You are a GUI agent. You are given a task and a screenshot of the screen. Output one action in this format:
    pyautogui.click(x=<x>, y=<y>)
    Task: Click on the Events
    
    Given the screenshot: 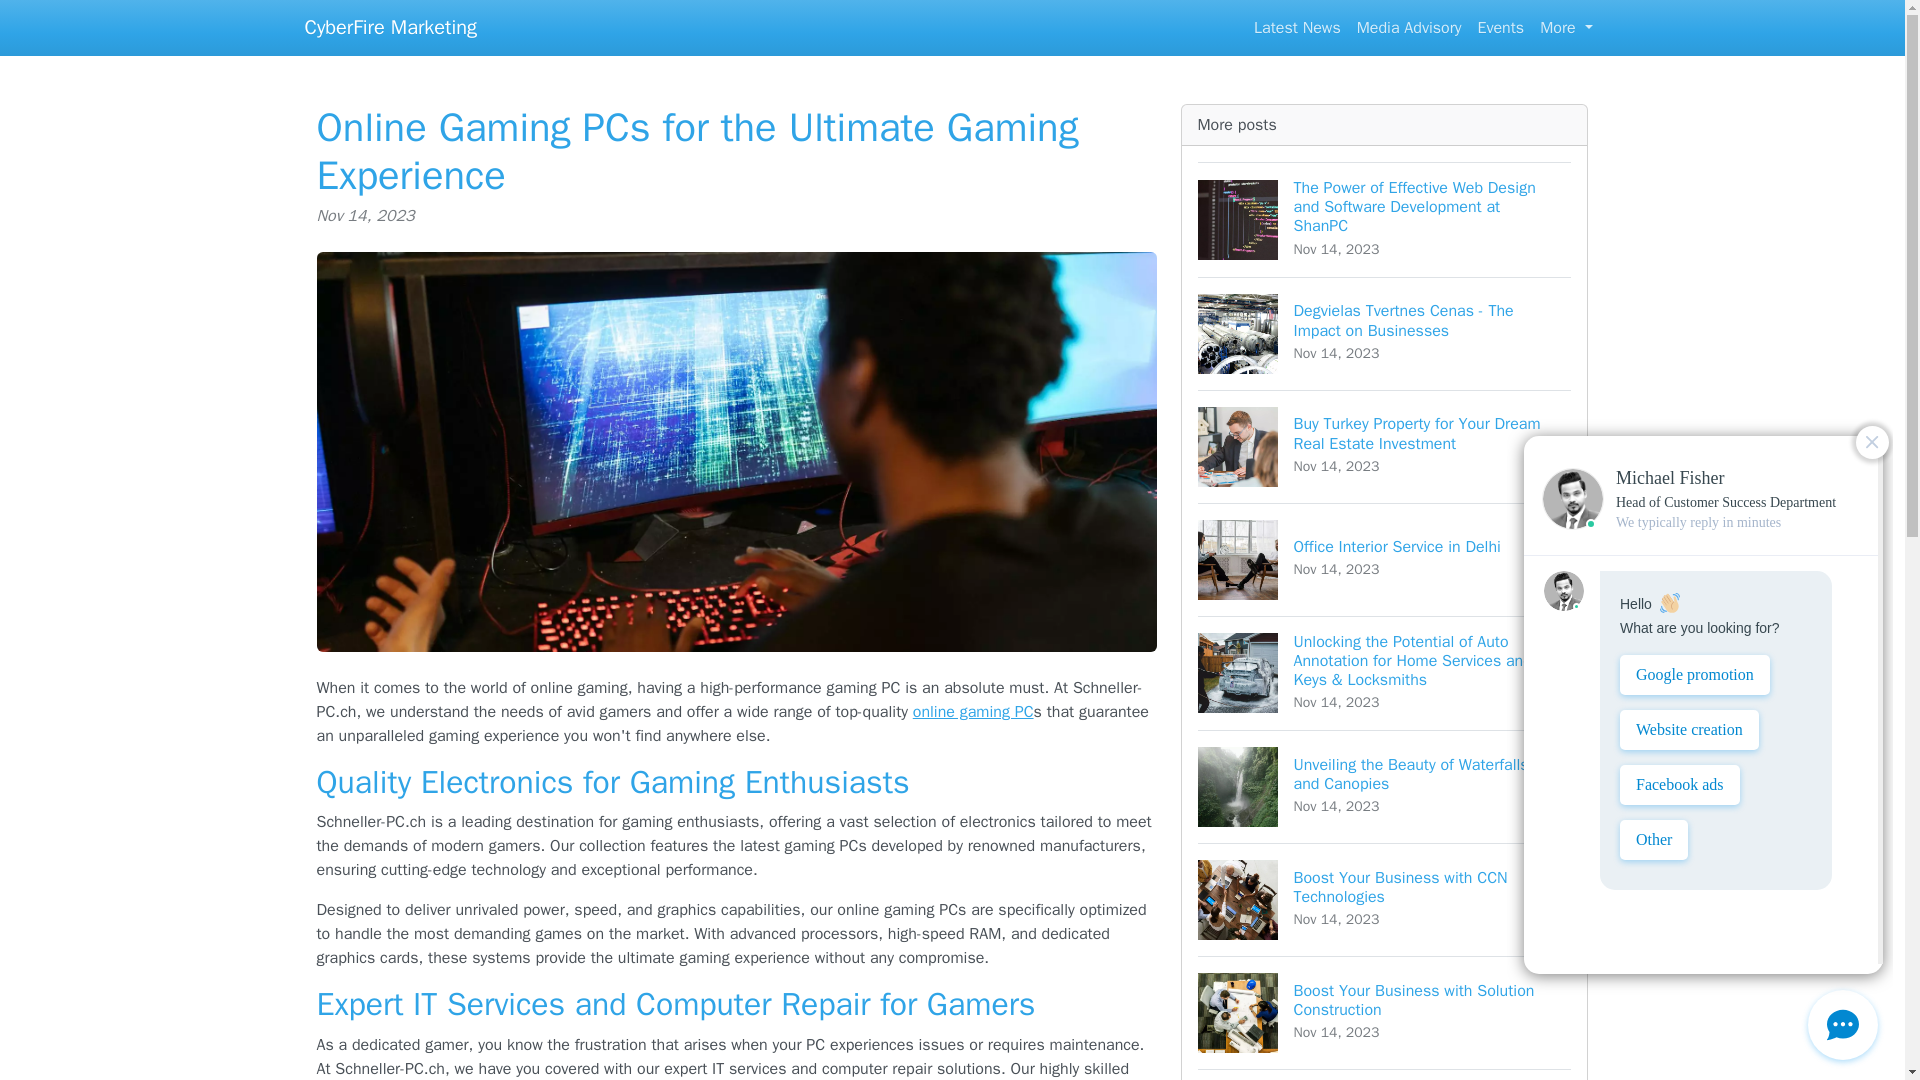 What is the action you would take?
    pyautogui.click(x=1385, y=899)
    